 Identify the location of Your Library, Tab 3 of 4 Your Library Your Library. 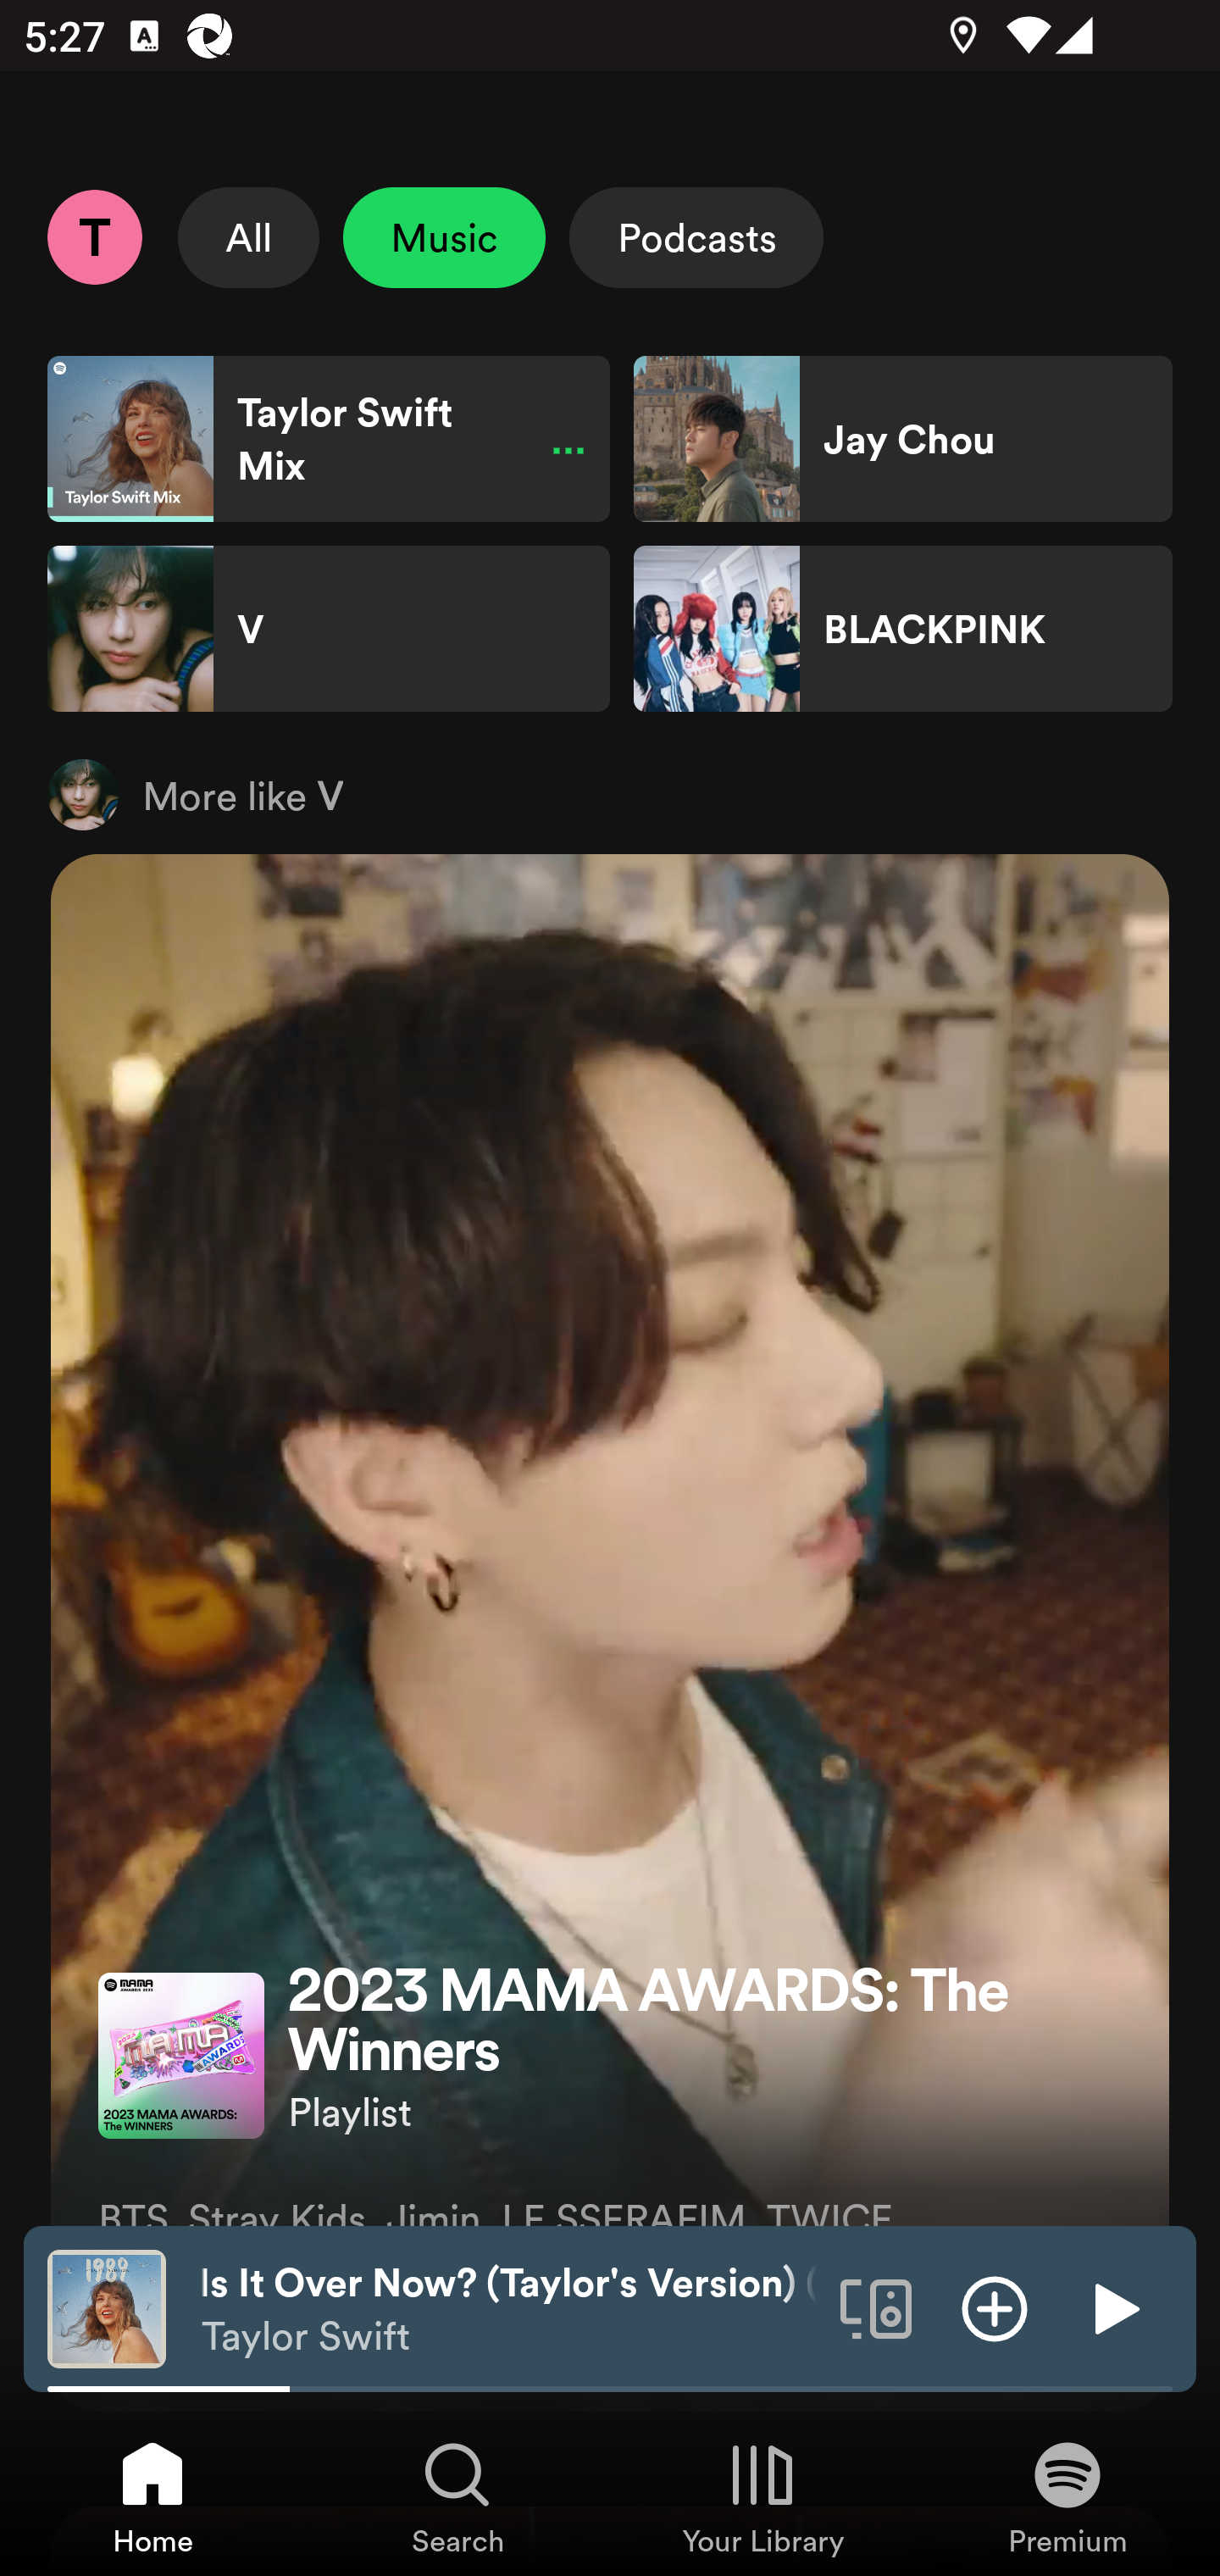
(762, 2496).